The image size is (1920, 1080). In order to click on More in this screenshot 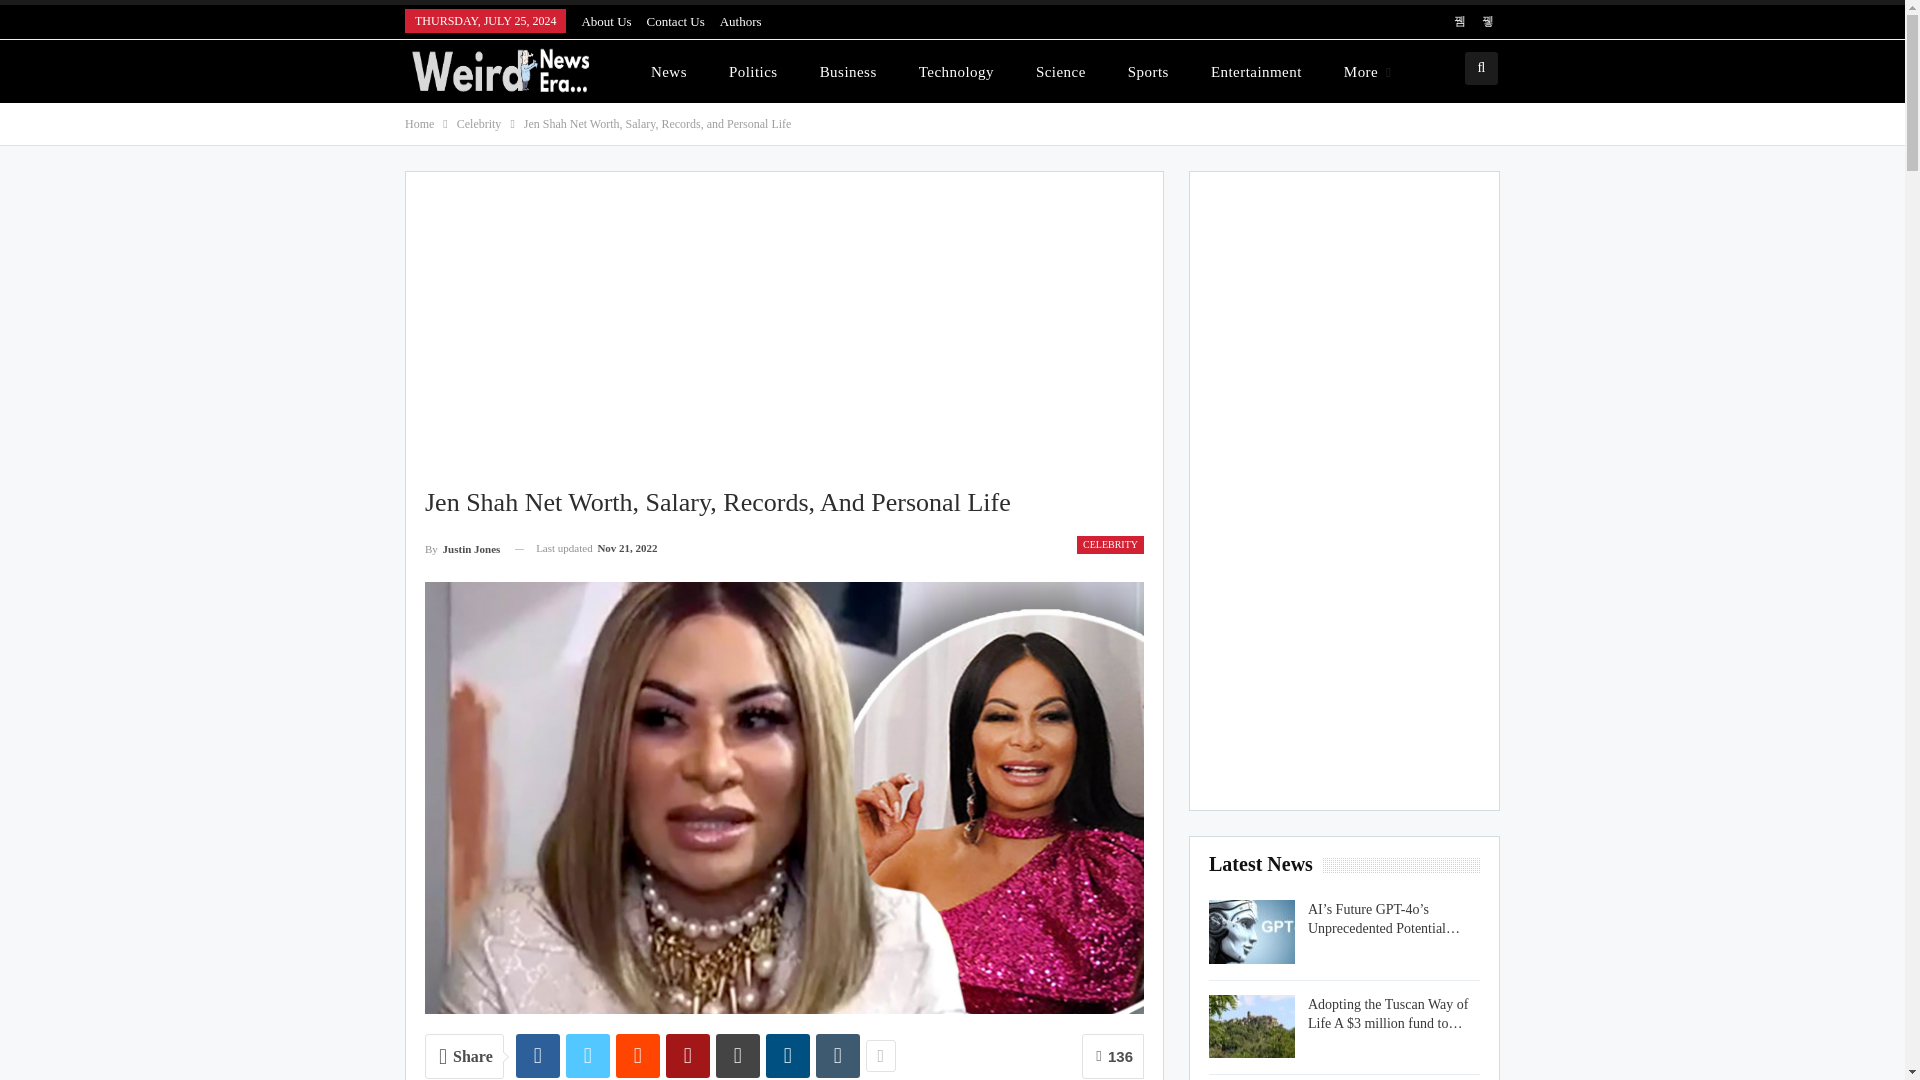, I will do `click(1368, 71)`.